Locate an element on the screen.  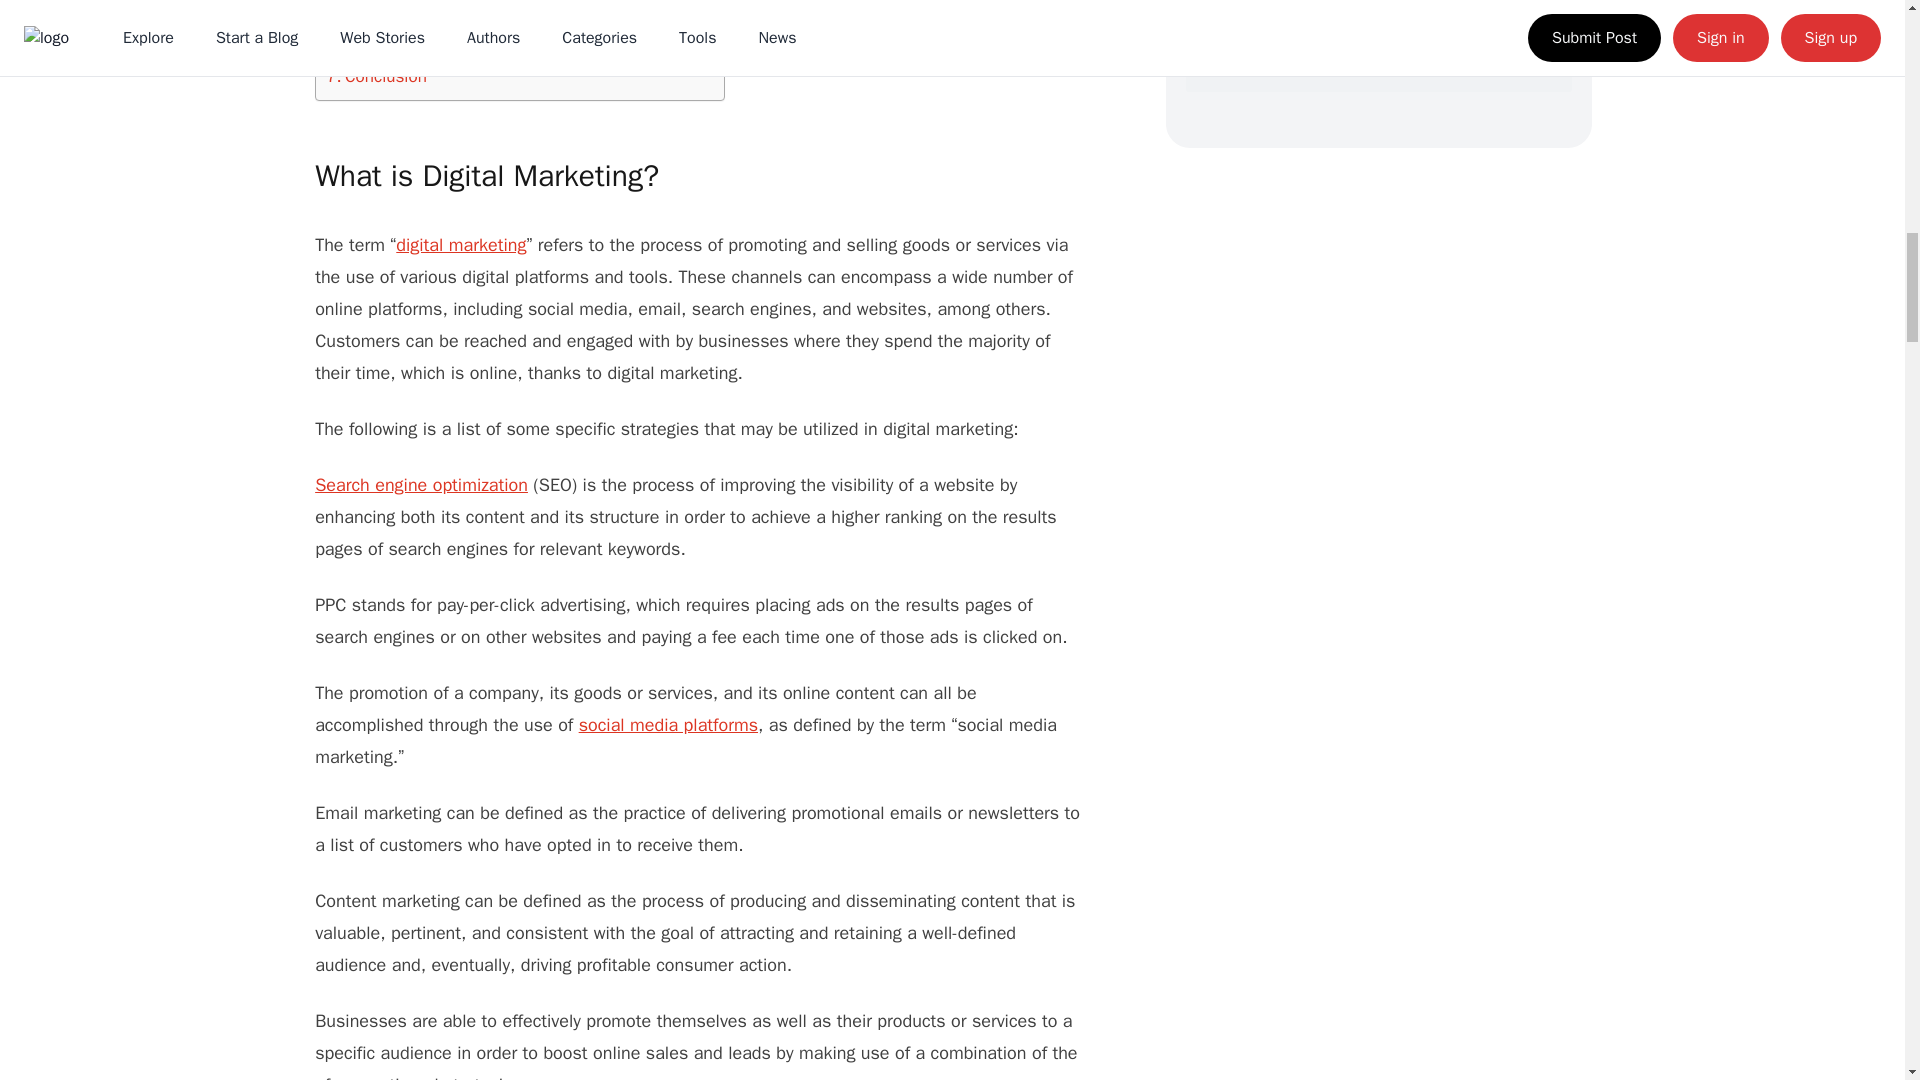
Search engine optimization is located at coordinates (421, 484).